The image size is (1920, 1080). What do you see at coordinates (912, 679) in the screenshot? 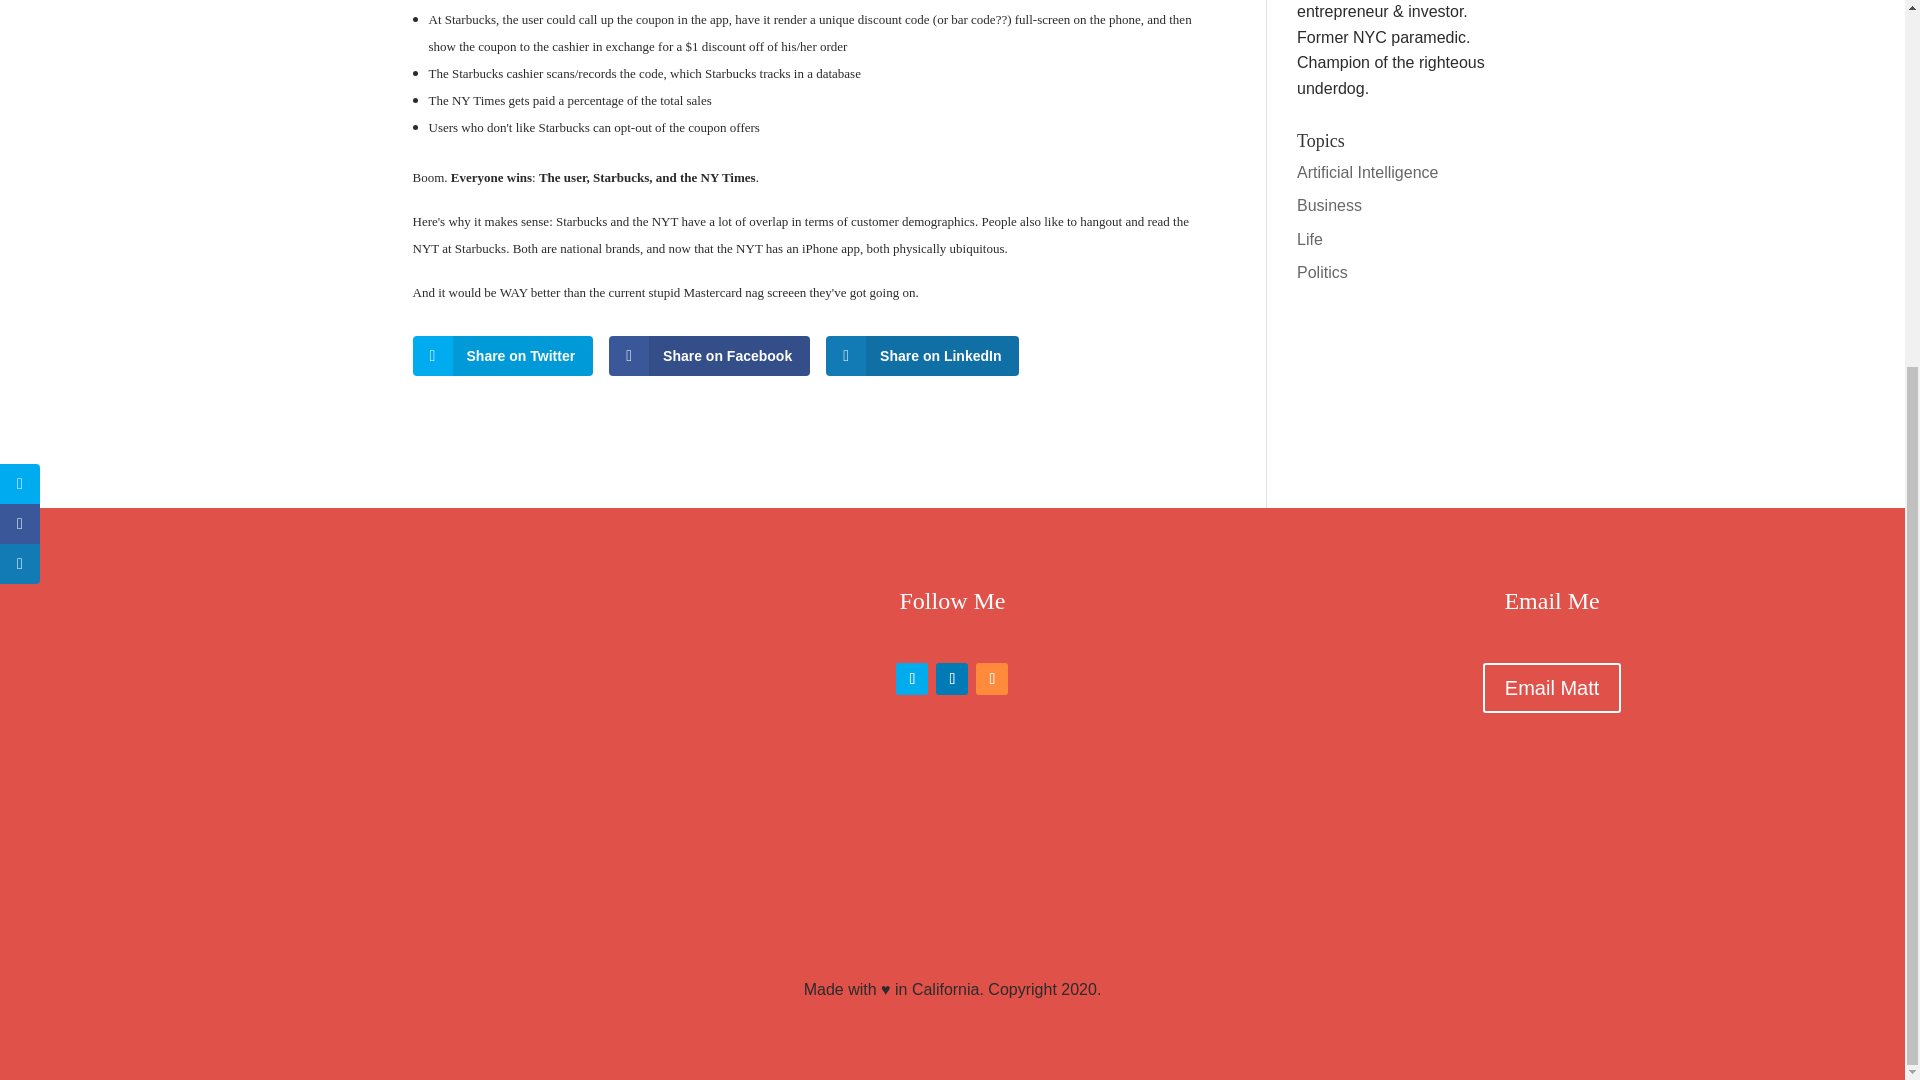
I see `Follow on Twitter` at bounding box center [912, 679].